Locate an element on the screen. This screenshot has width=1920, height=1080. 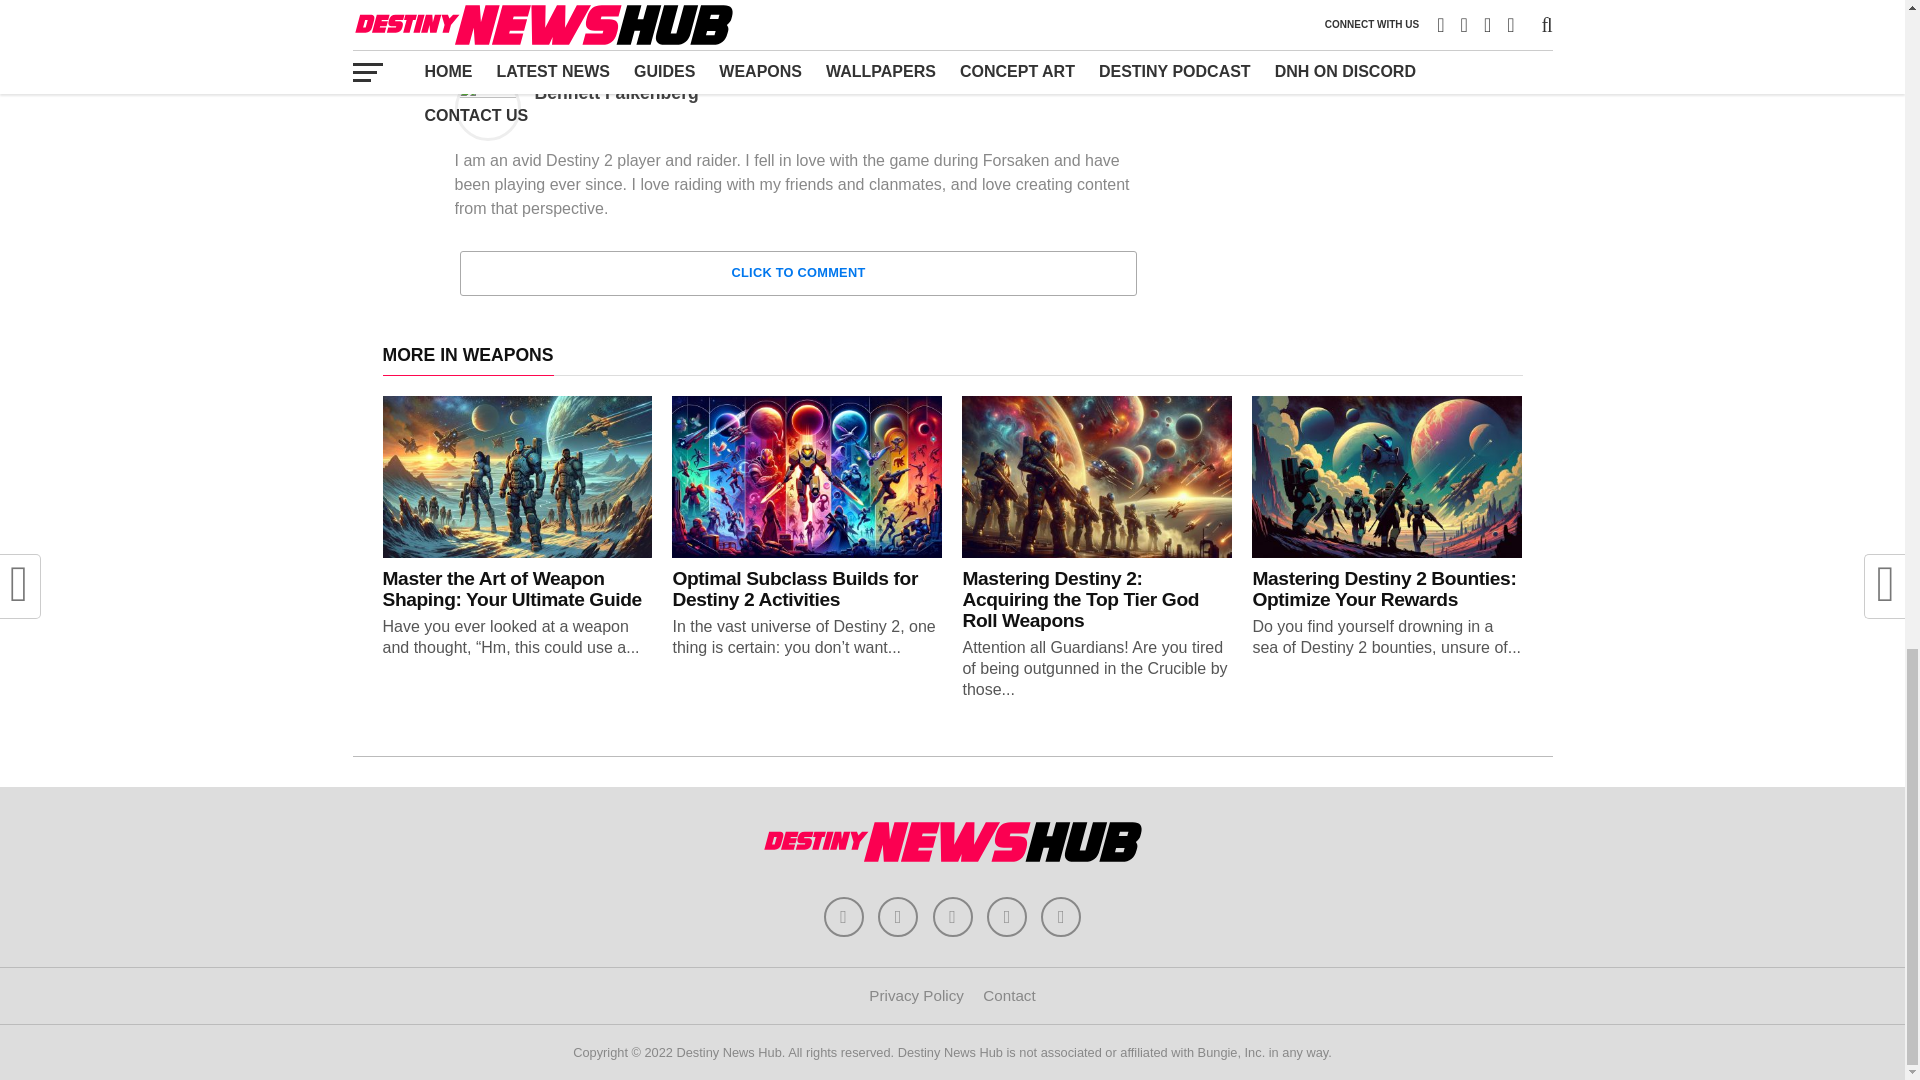
Bennett Falkenberg is located at coordinates (616, 92).